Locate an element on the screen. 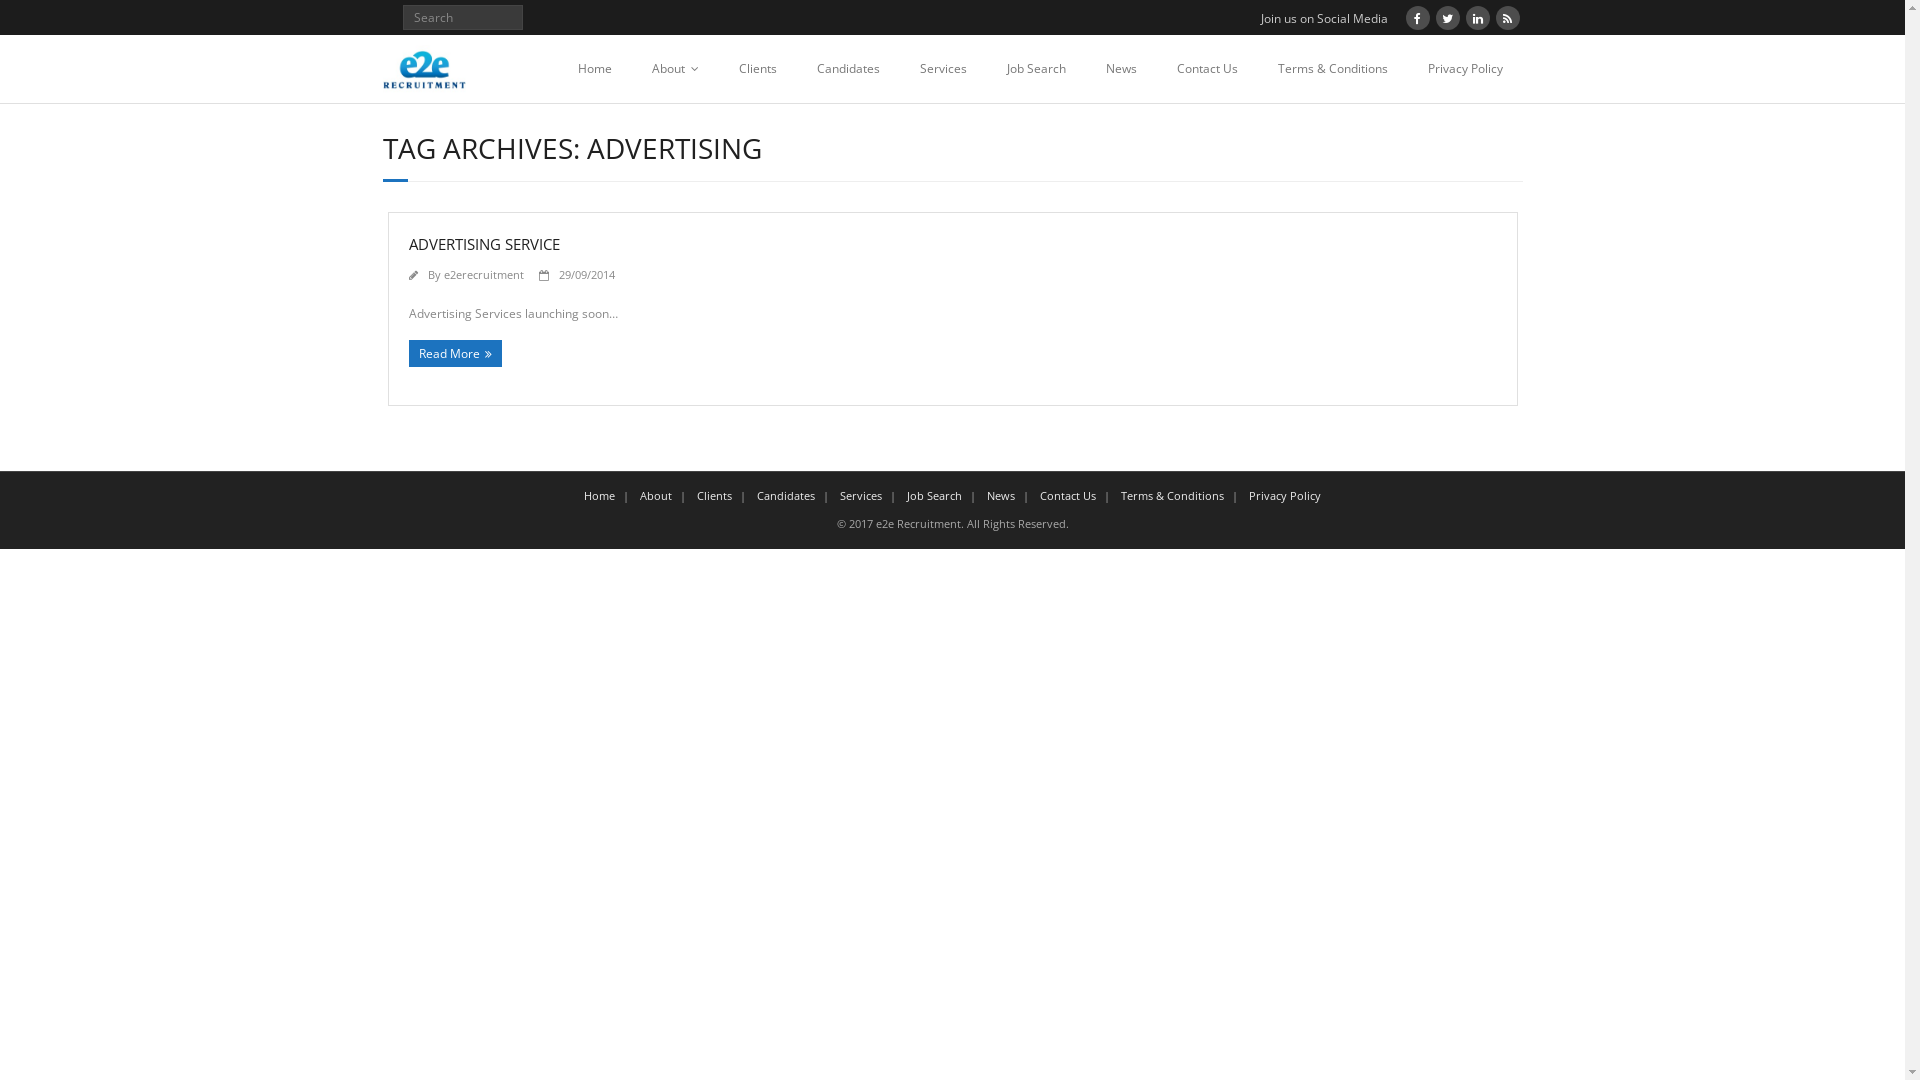 Image resolution: width=1920 pixels, height=1080 pixels. Clients is located at coordinates (714, 496).